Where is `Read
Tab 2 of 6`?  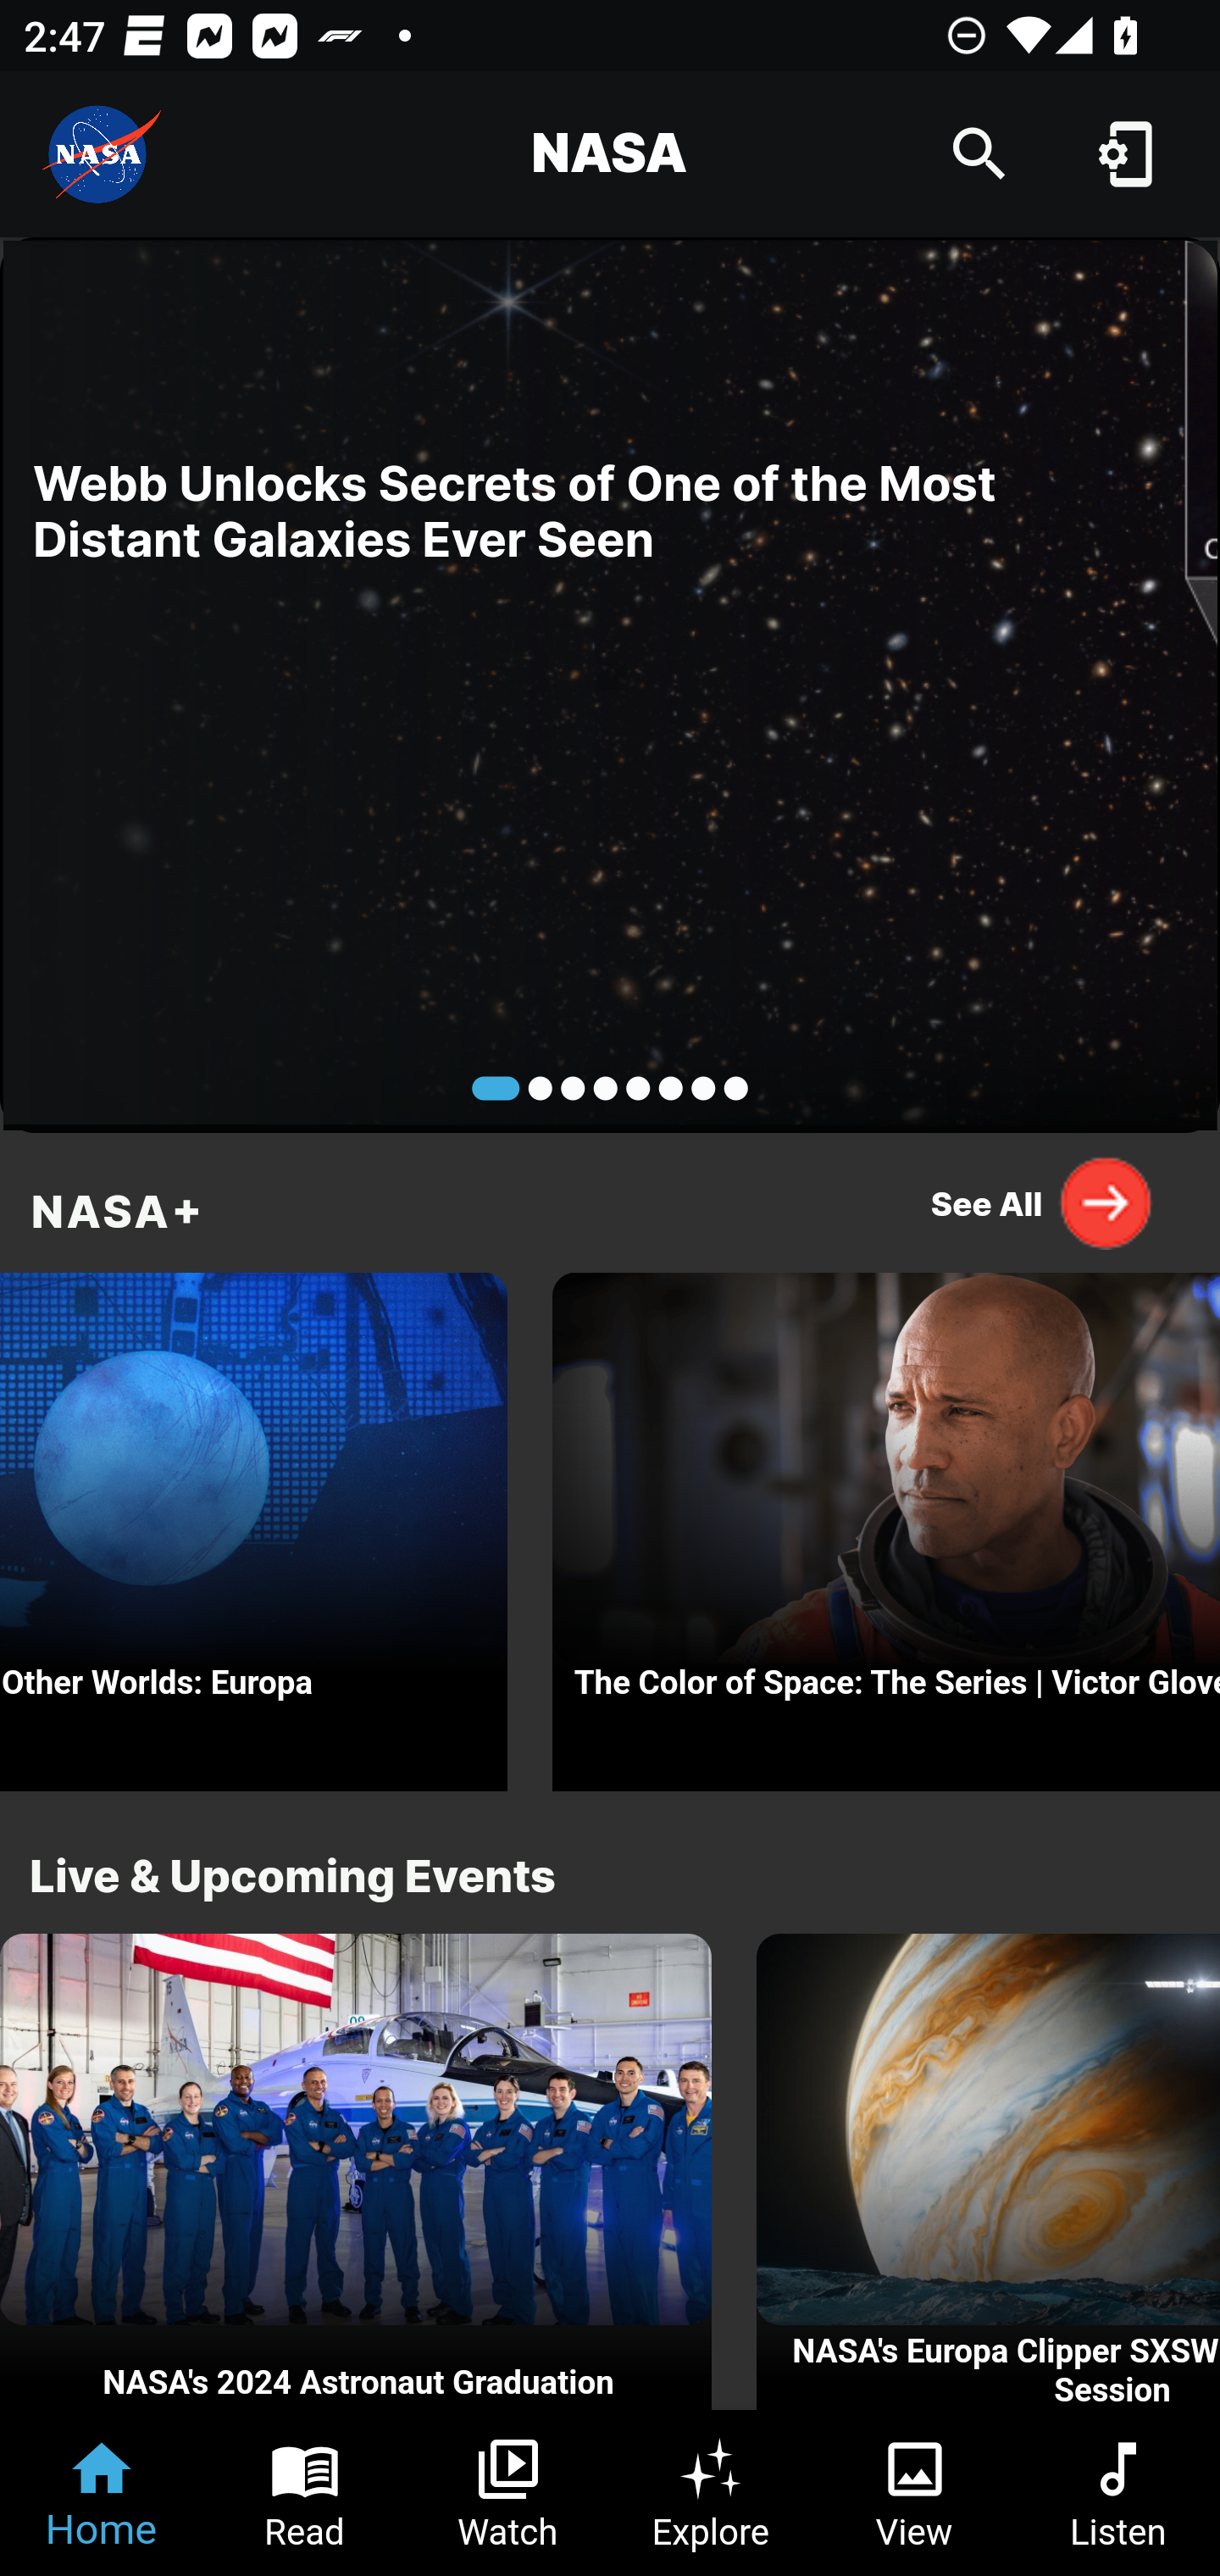
Read
Tab 2 of 6 is located at coordinates (305, 2493).